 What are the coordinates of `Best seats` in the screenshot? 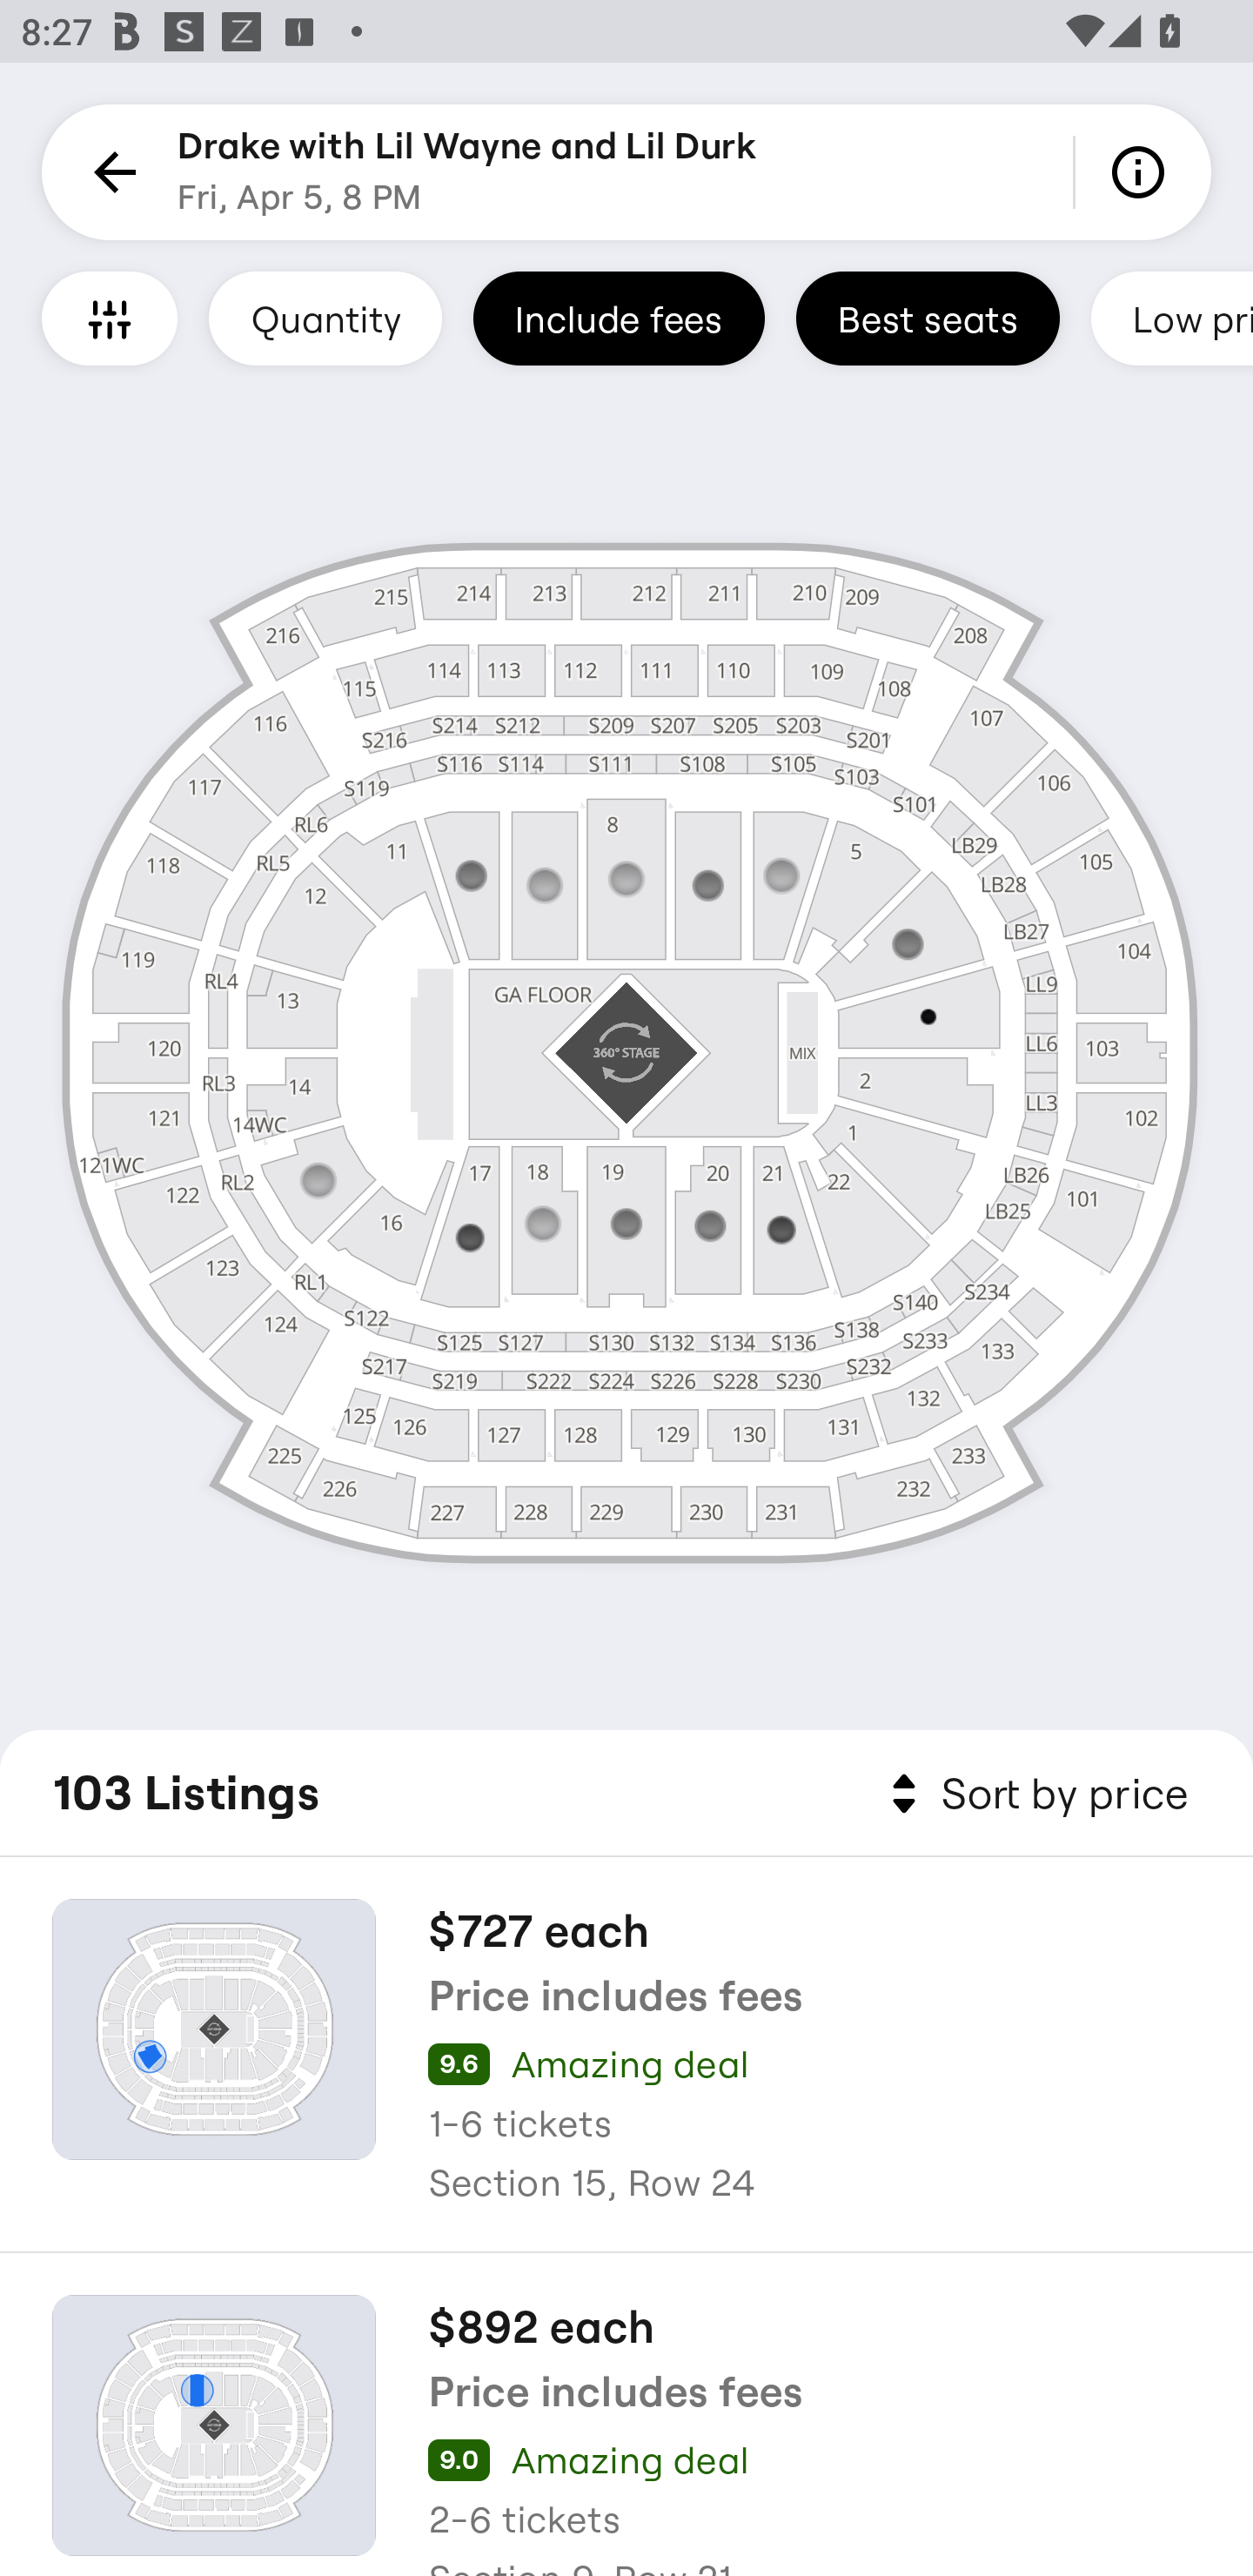 It's located at (928, 318).